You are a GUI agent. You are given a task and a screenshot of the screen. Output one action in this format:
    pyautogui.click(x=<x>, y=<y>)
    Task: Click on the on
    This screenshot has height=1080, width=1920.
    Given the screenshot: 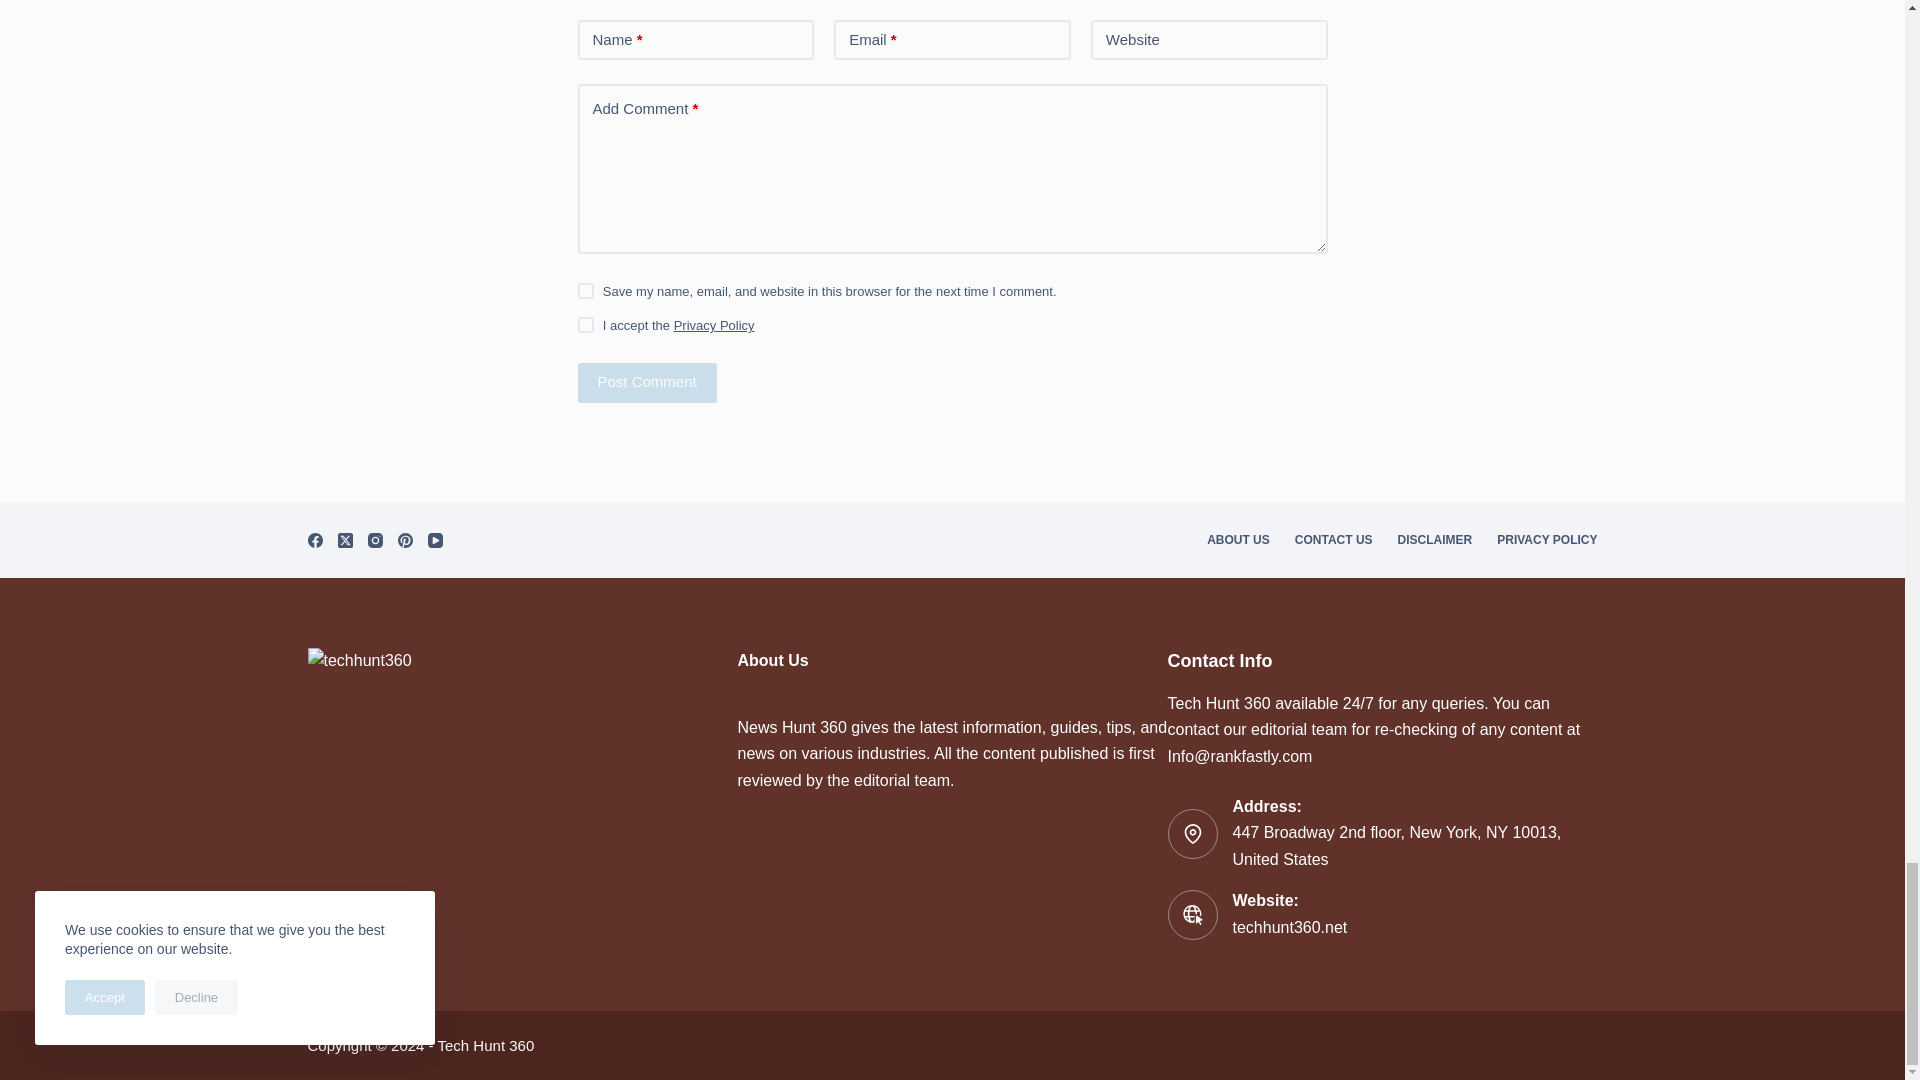 What is the action you would take?
    pyautogui.click(x=585, y=324)
    